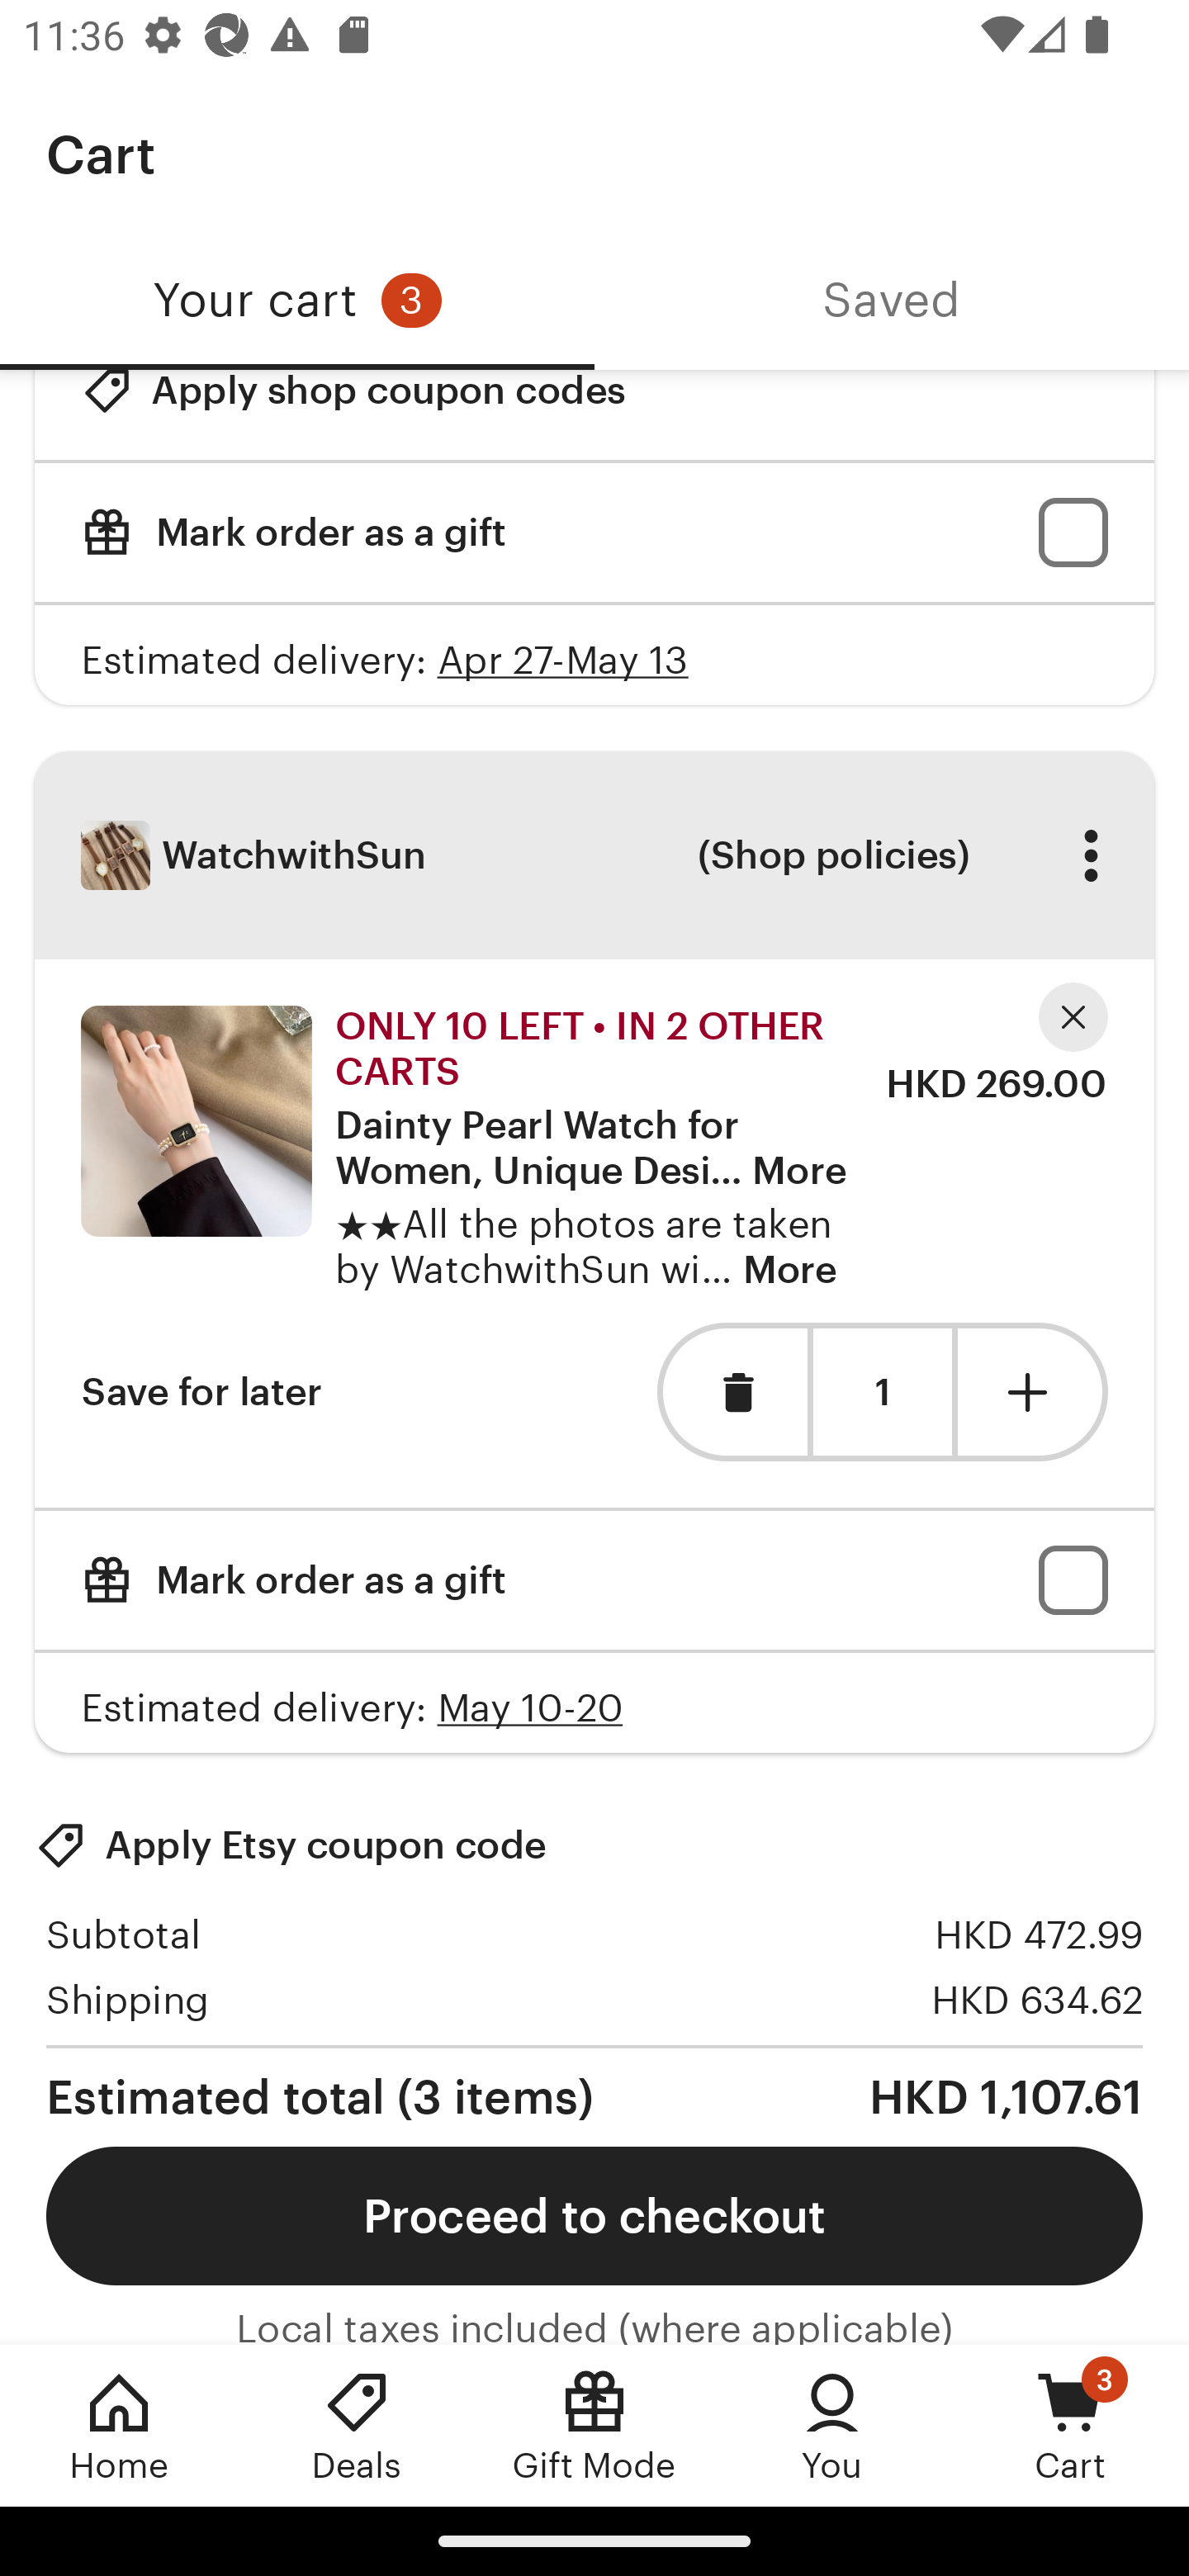 This screenshot has height=2576, width=1189. I want to click on You, so click(832, 2425).